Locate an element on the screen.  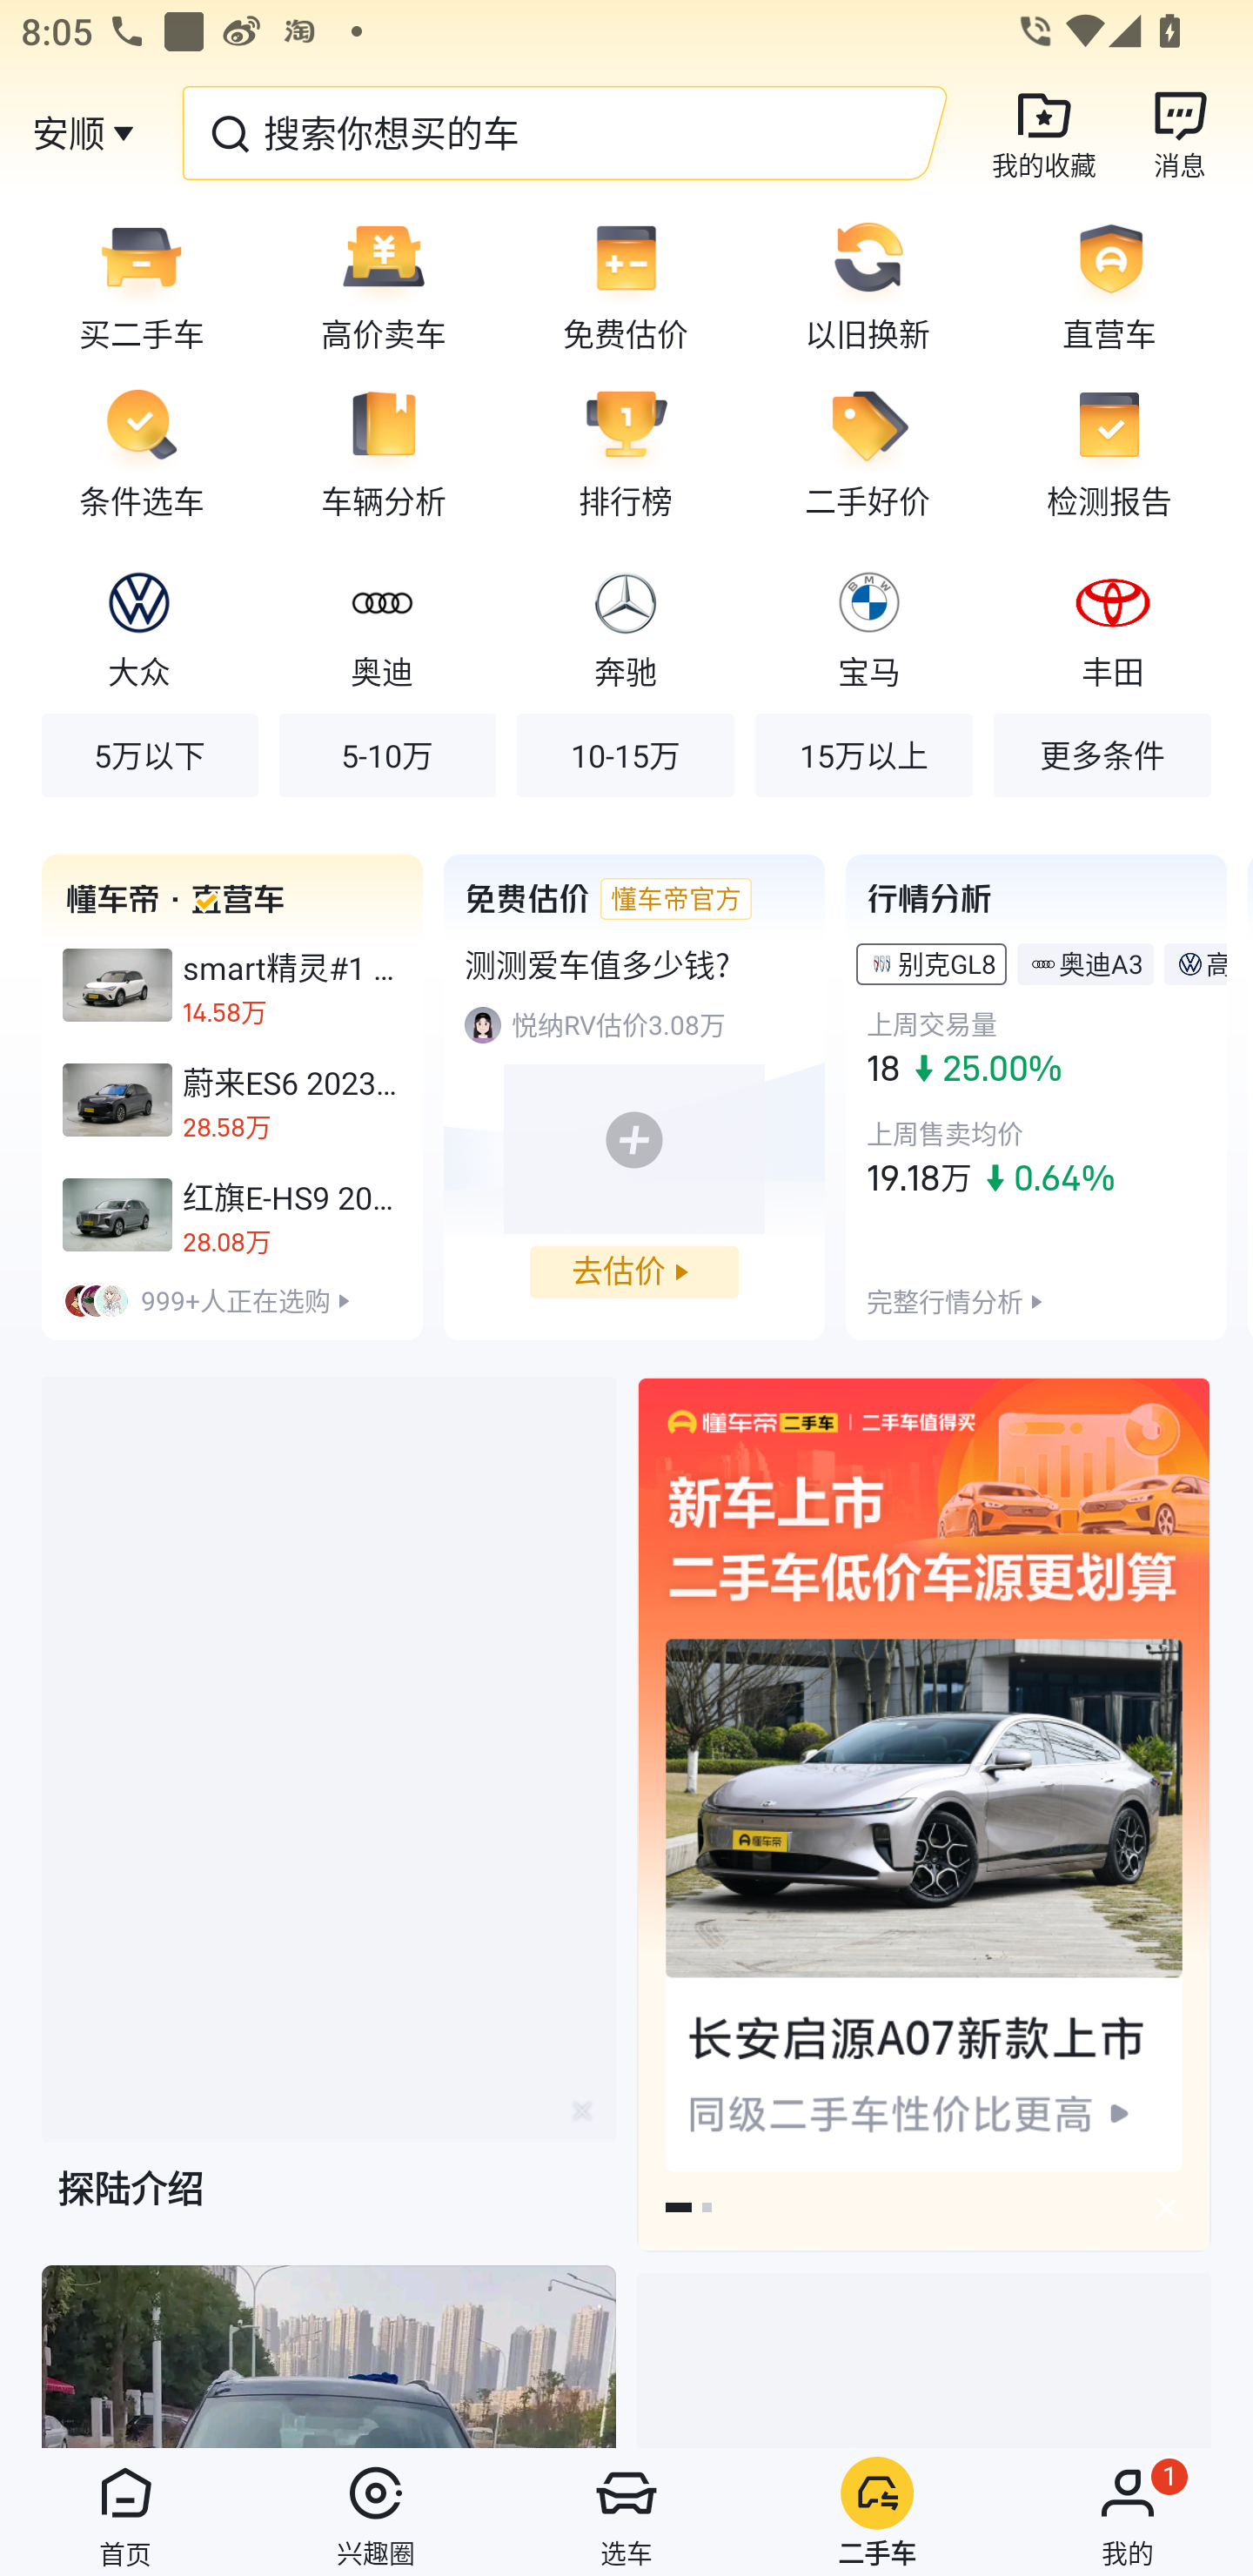
以旧换新 is located at coordinates (868, 284).